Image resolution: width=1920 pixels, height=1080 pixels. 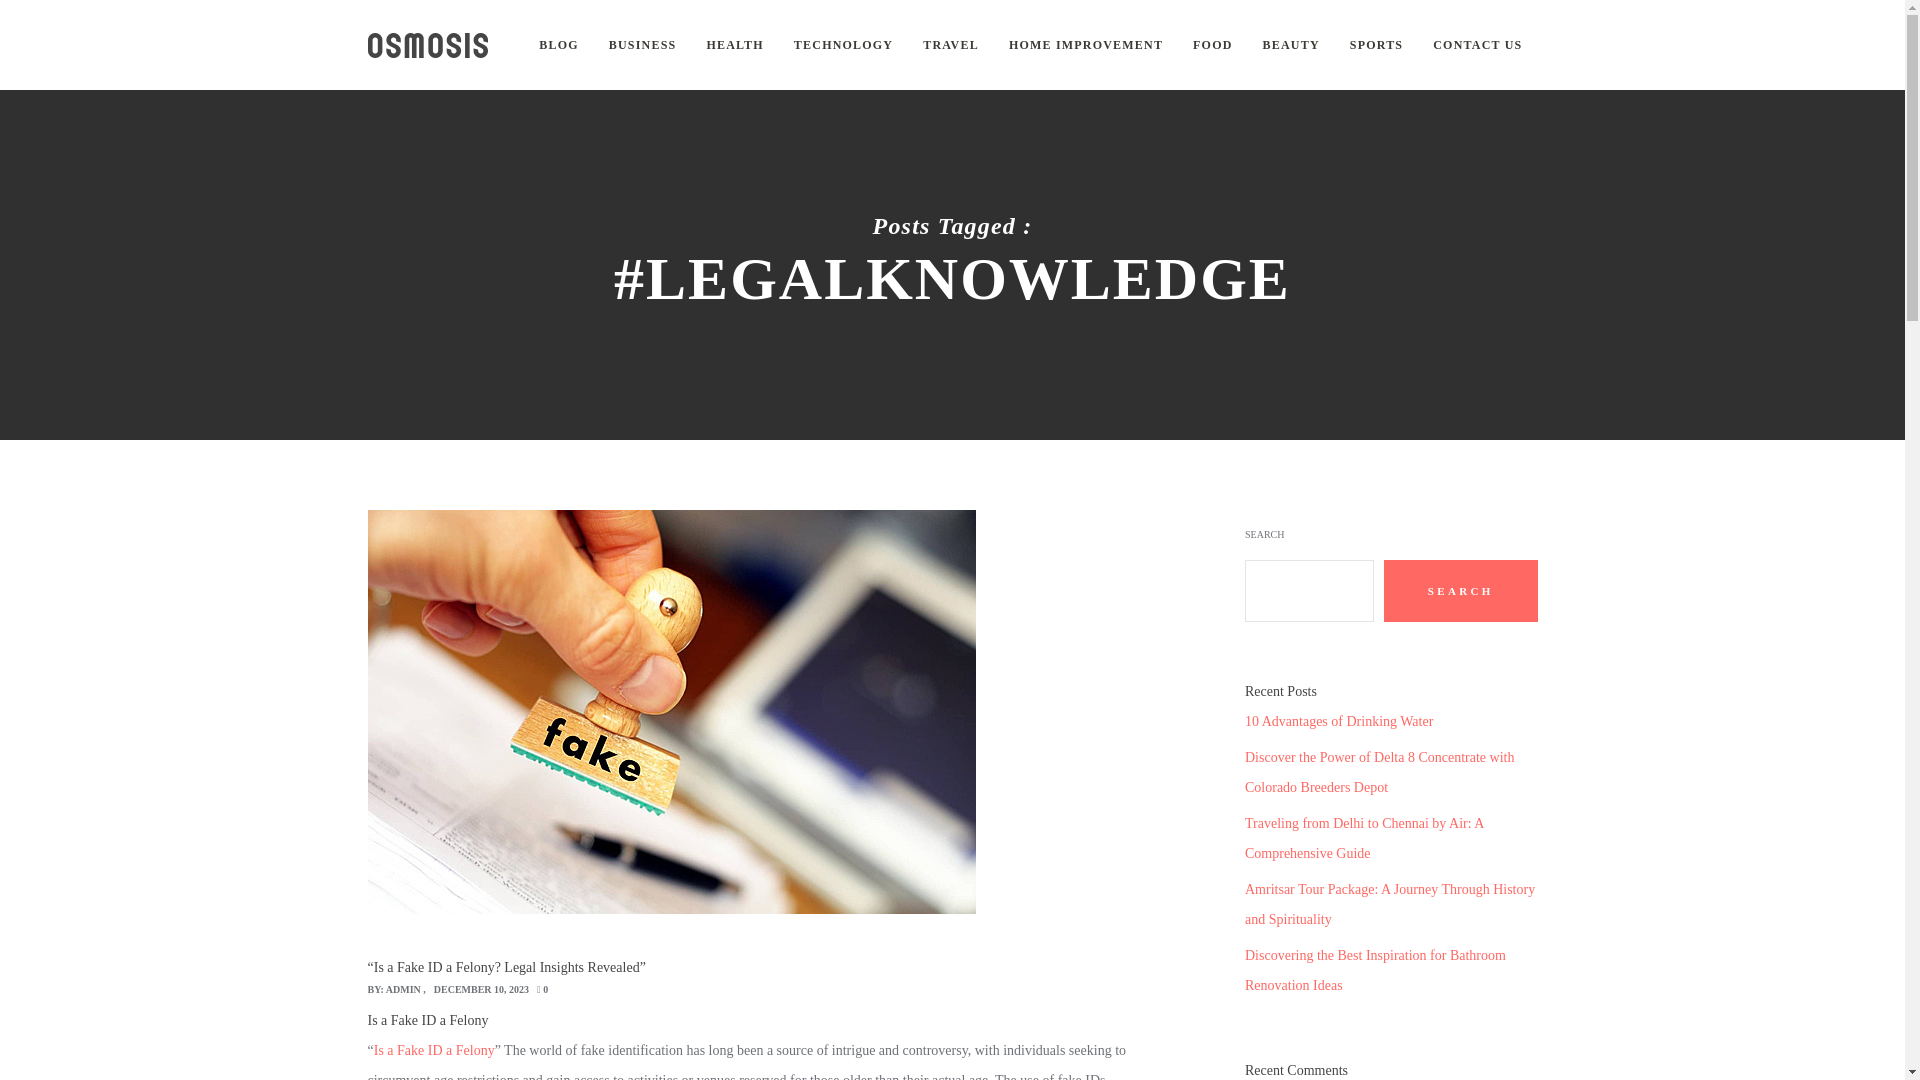 I want to click on Is a Fake ID a Felony, so click(x=434, y=1050).